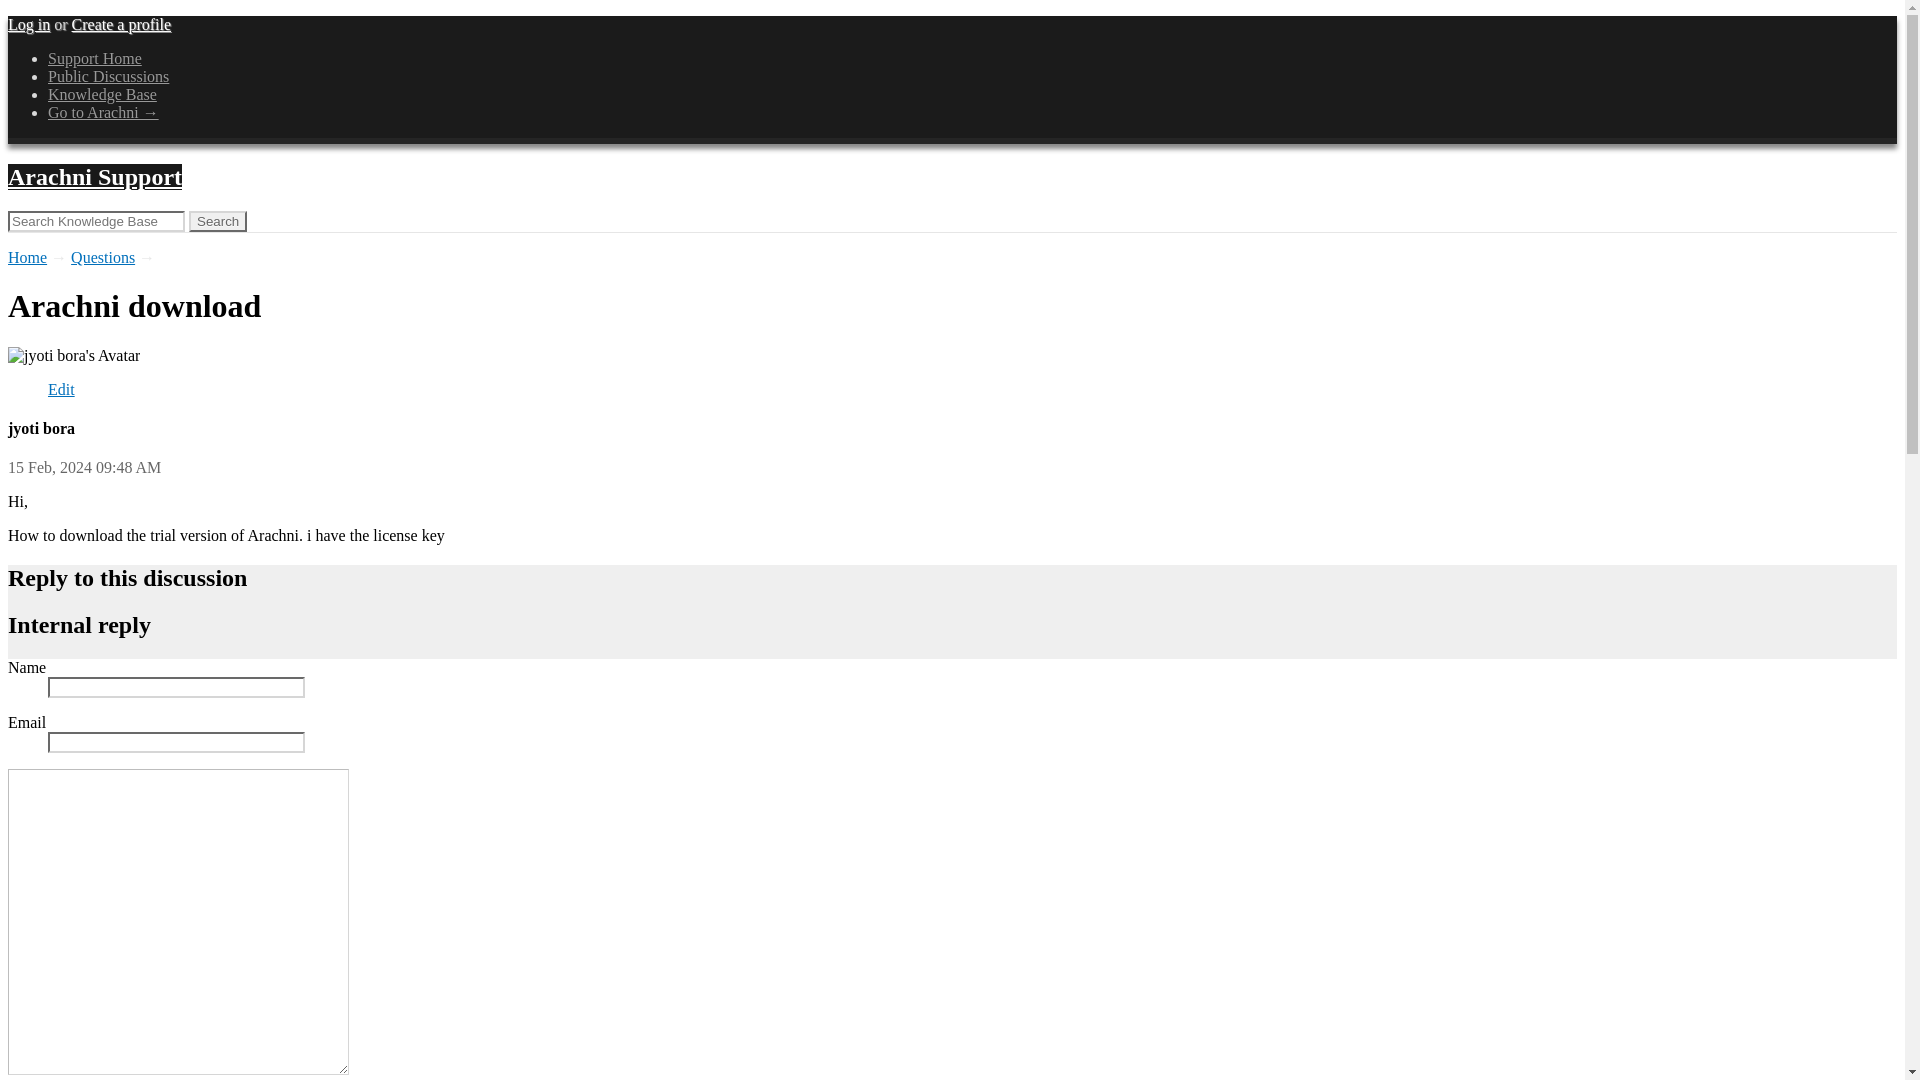  Describe the element at coordinates (94, 177) in the screenshot. I see `Arachni Support` at that location.